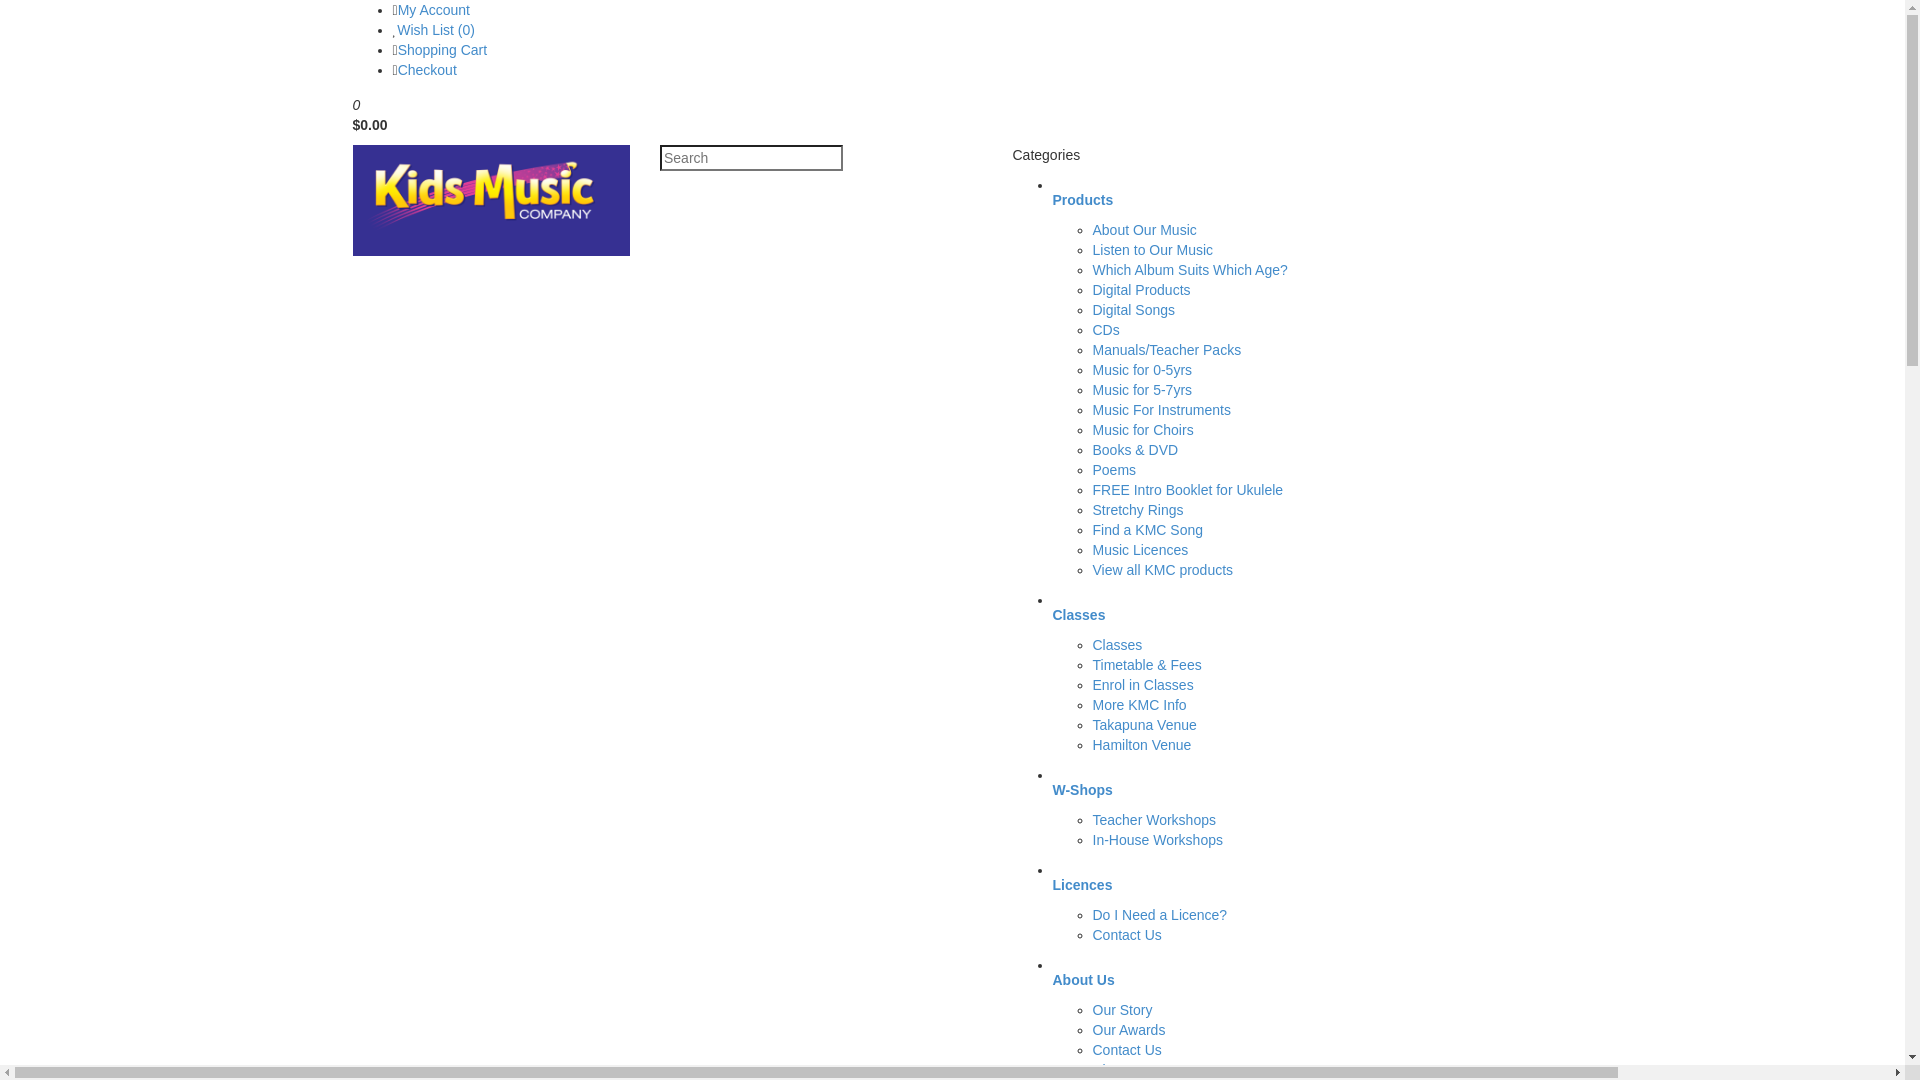 The height and width of the screenshot is (1080, 1920). Describe the element at coordinates (1161, 410) in the screenshot. I see `Music For Instruments` at that location.